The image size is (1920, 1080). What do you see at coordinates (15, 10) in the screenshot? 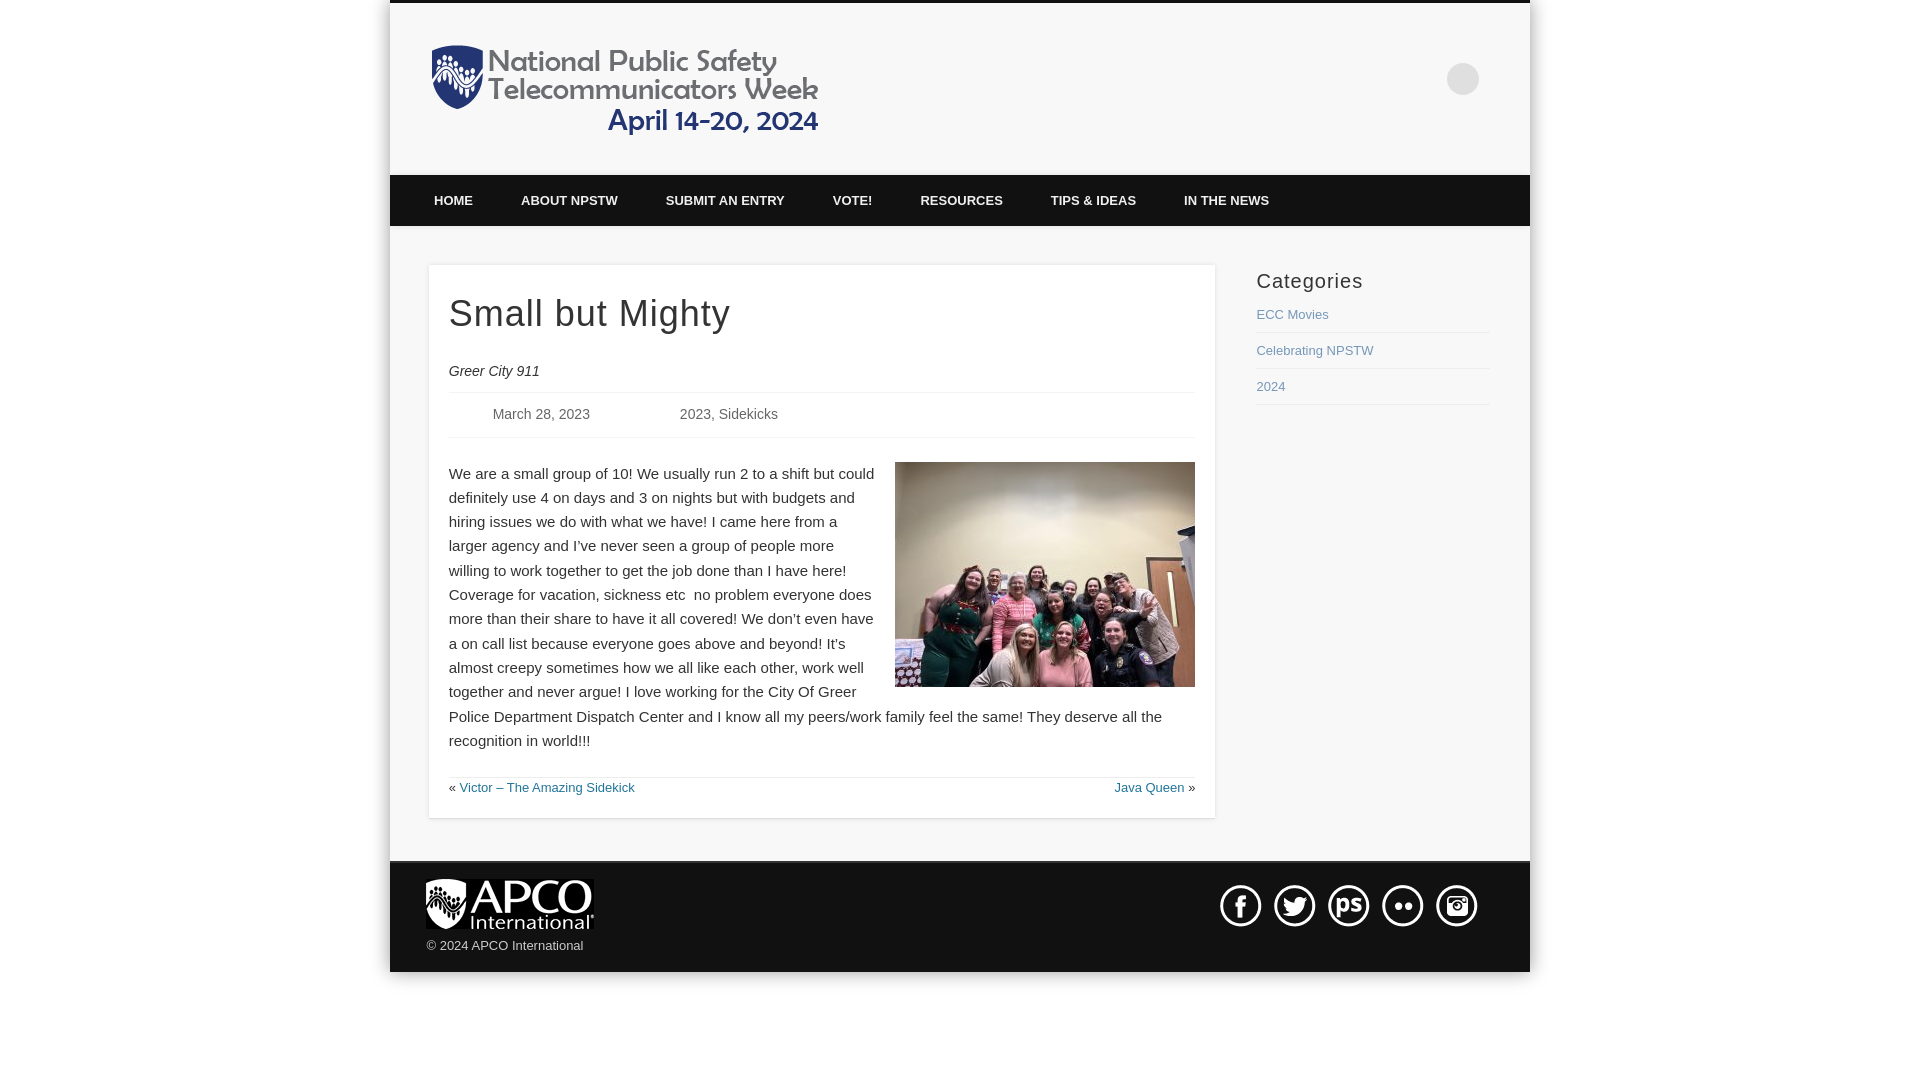
I see `Search` at bounding box center [15, 10].